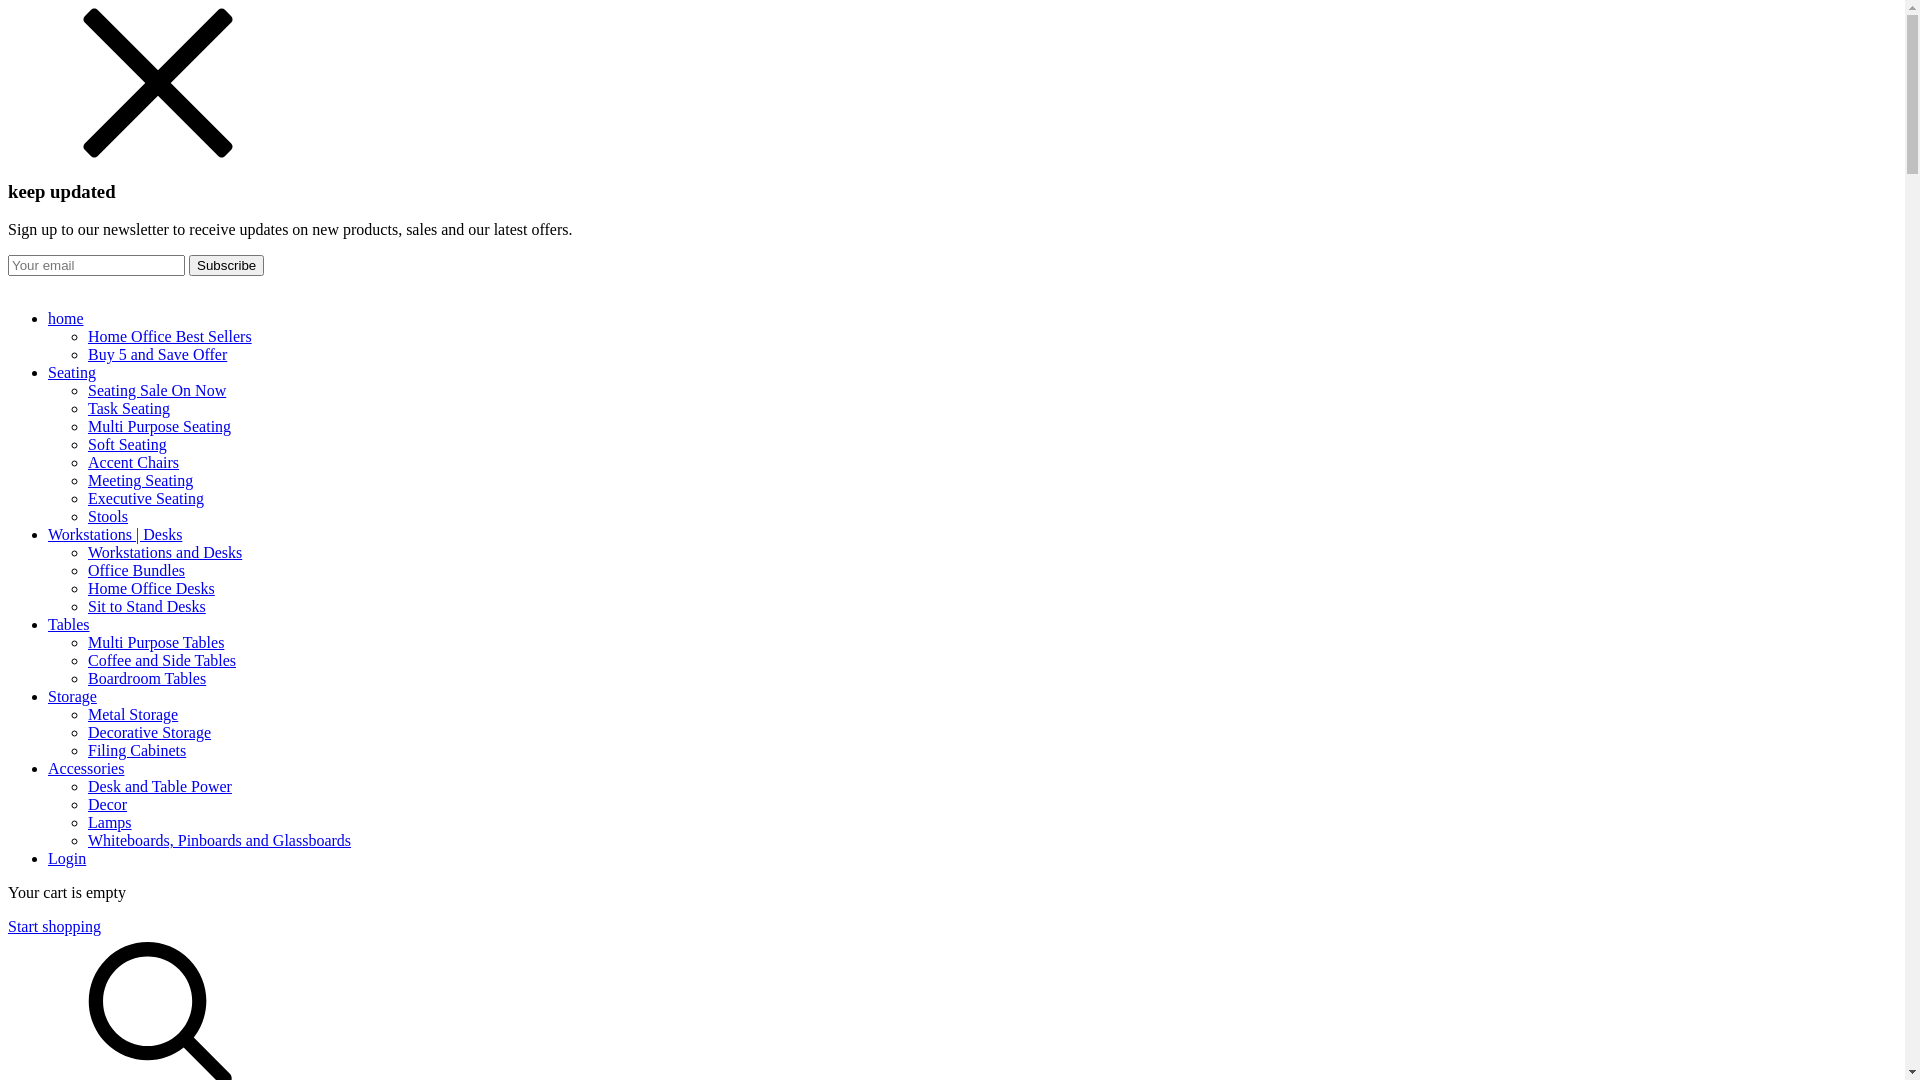 Image resolution: width=1920 pixels, height=1080 pixels. Describe the element at coordinates (972, 697) in the screenshot. I see `Storage` at that location.